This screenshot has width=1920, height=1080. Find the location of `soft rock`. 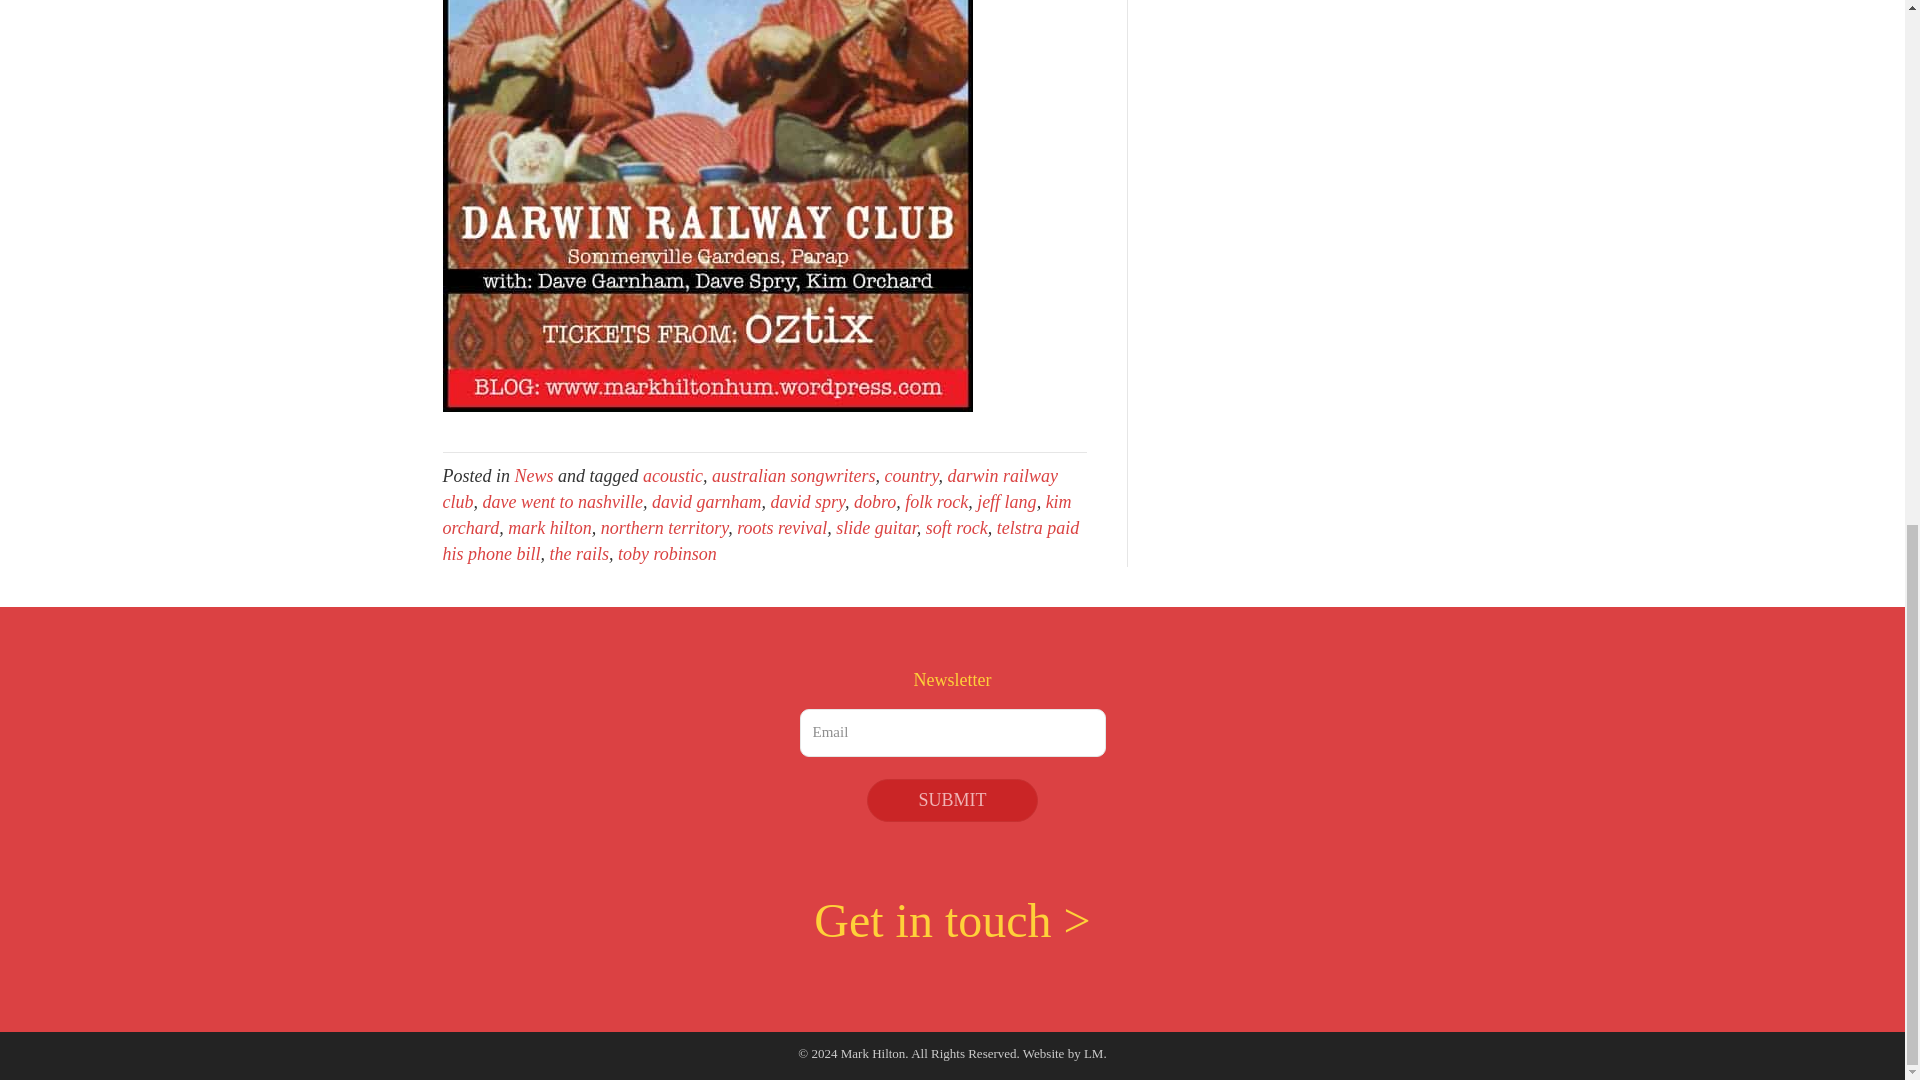

soft rock is located at coordinates (956, 528).